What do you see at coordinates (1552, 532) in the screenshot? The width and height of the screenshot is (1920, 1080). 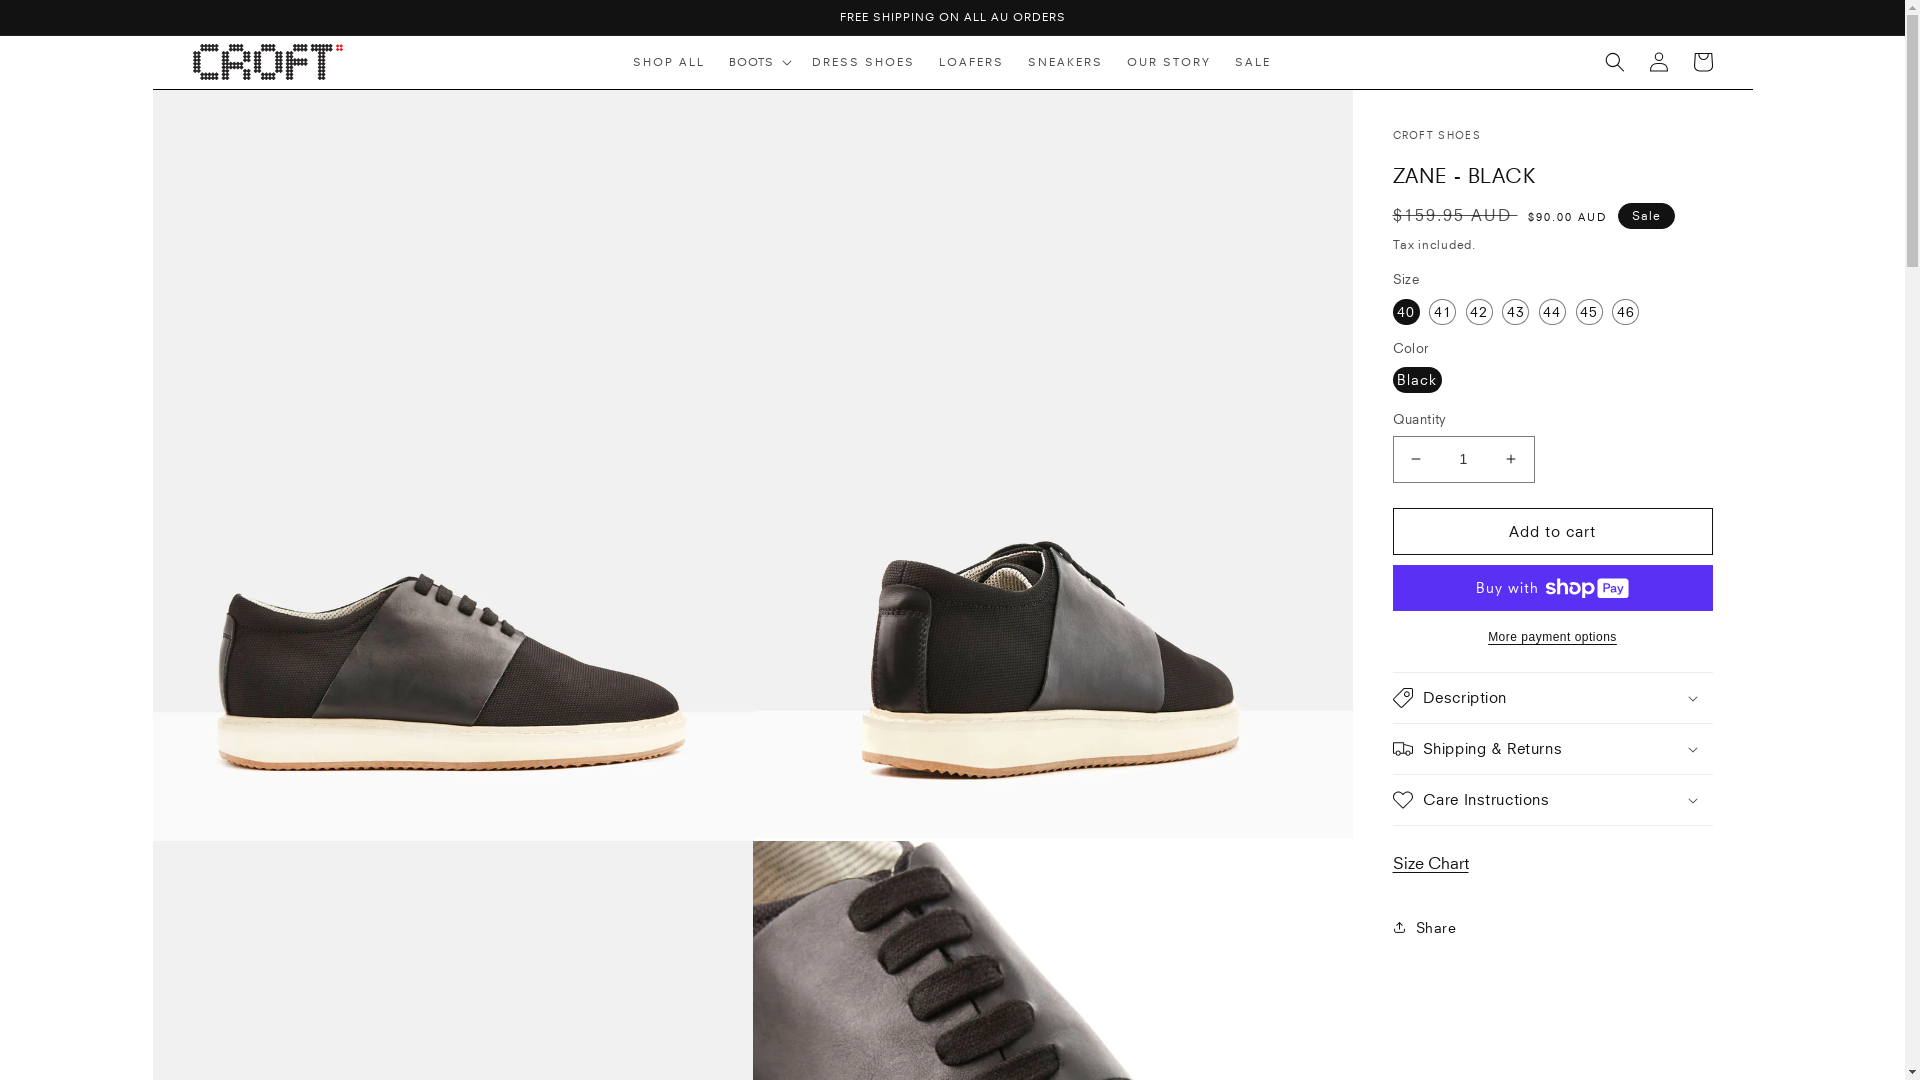 I see `Add to cart` at bounding box center [1552, 532].